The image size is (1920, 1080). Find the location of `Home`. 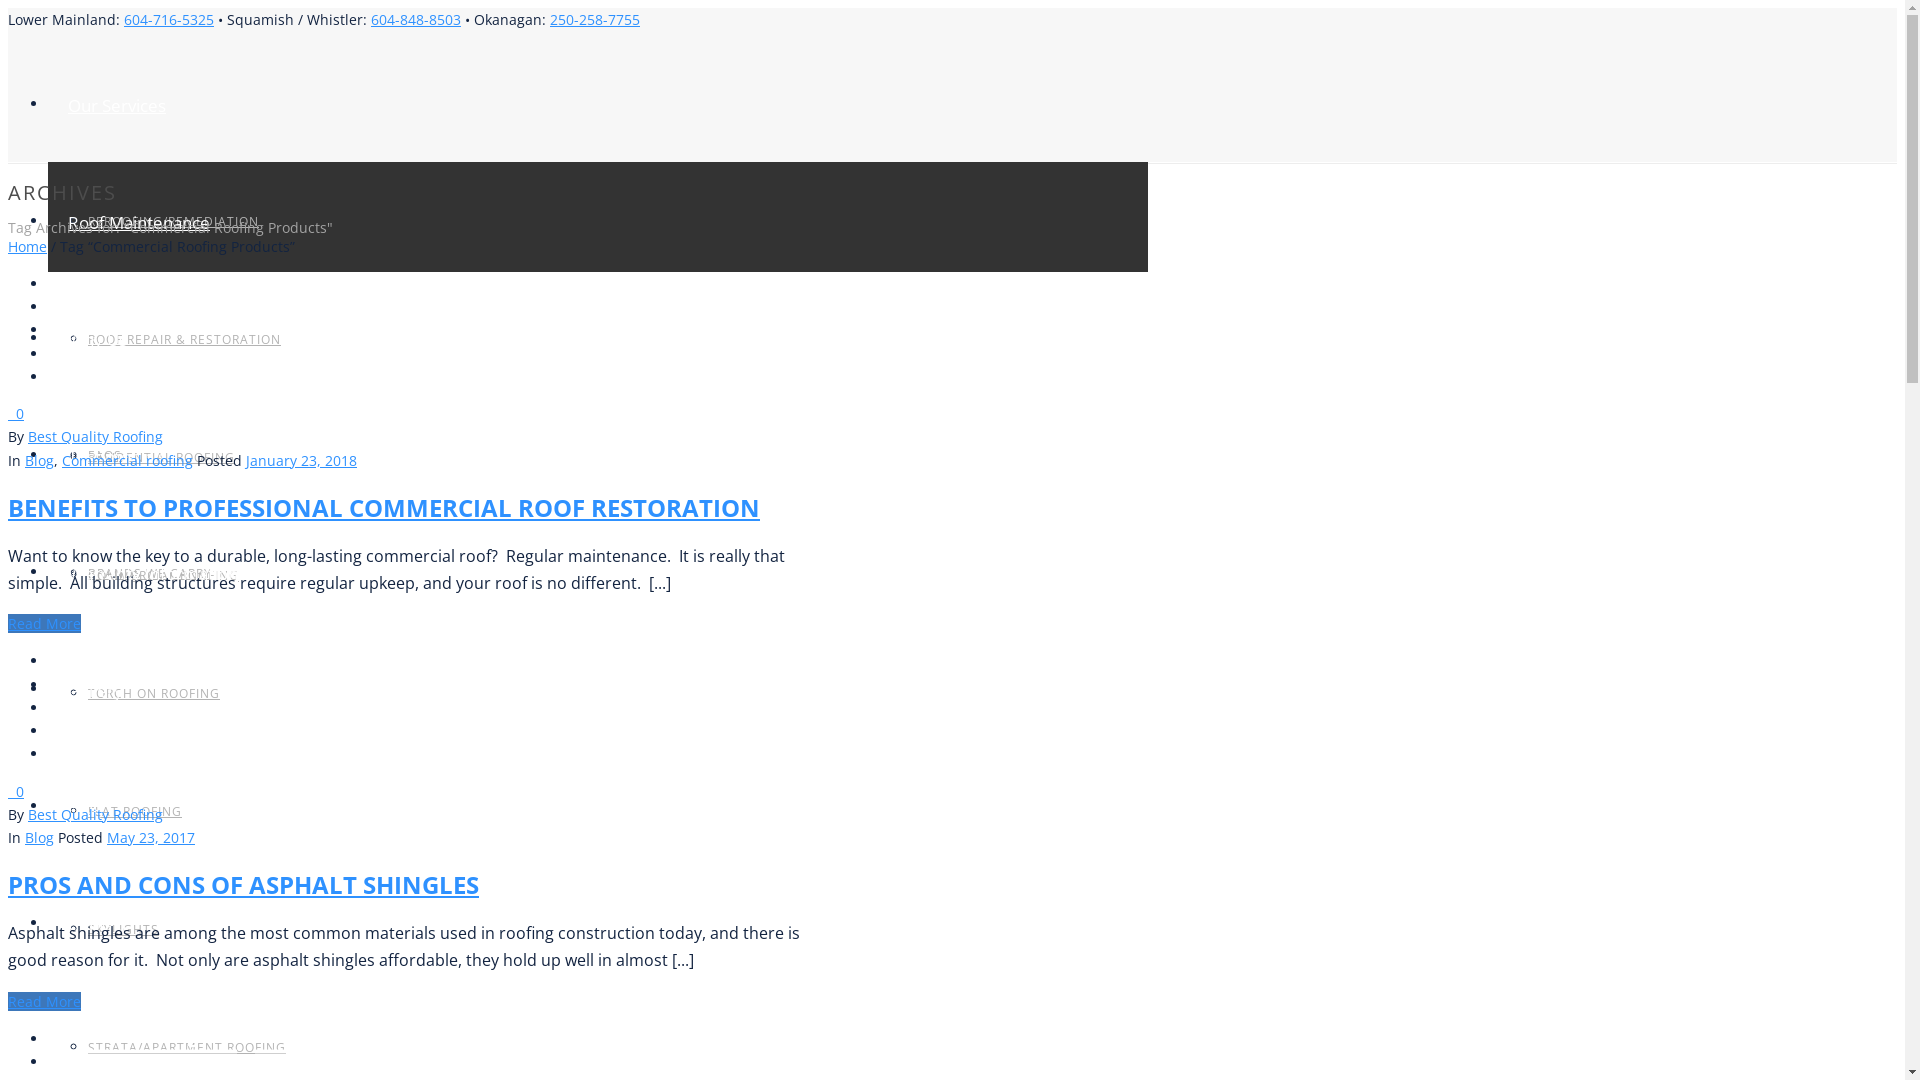

Home is located at coordinates (28, 246).